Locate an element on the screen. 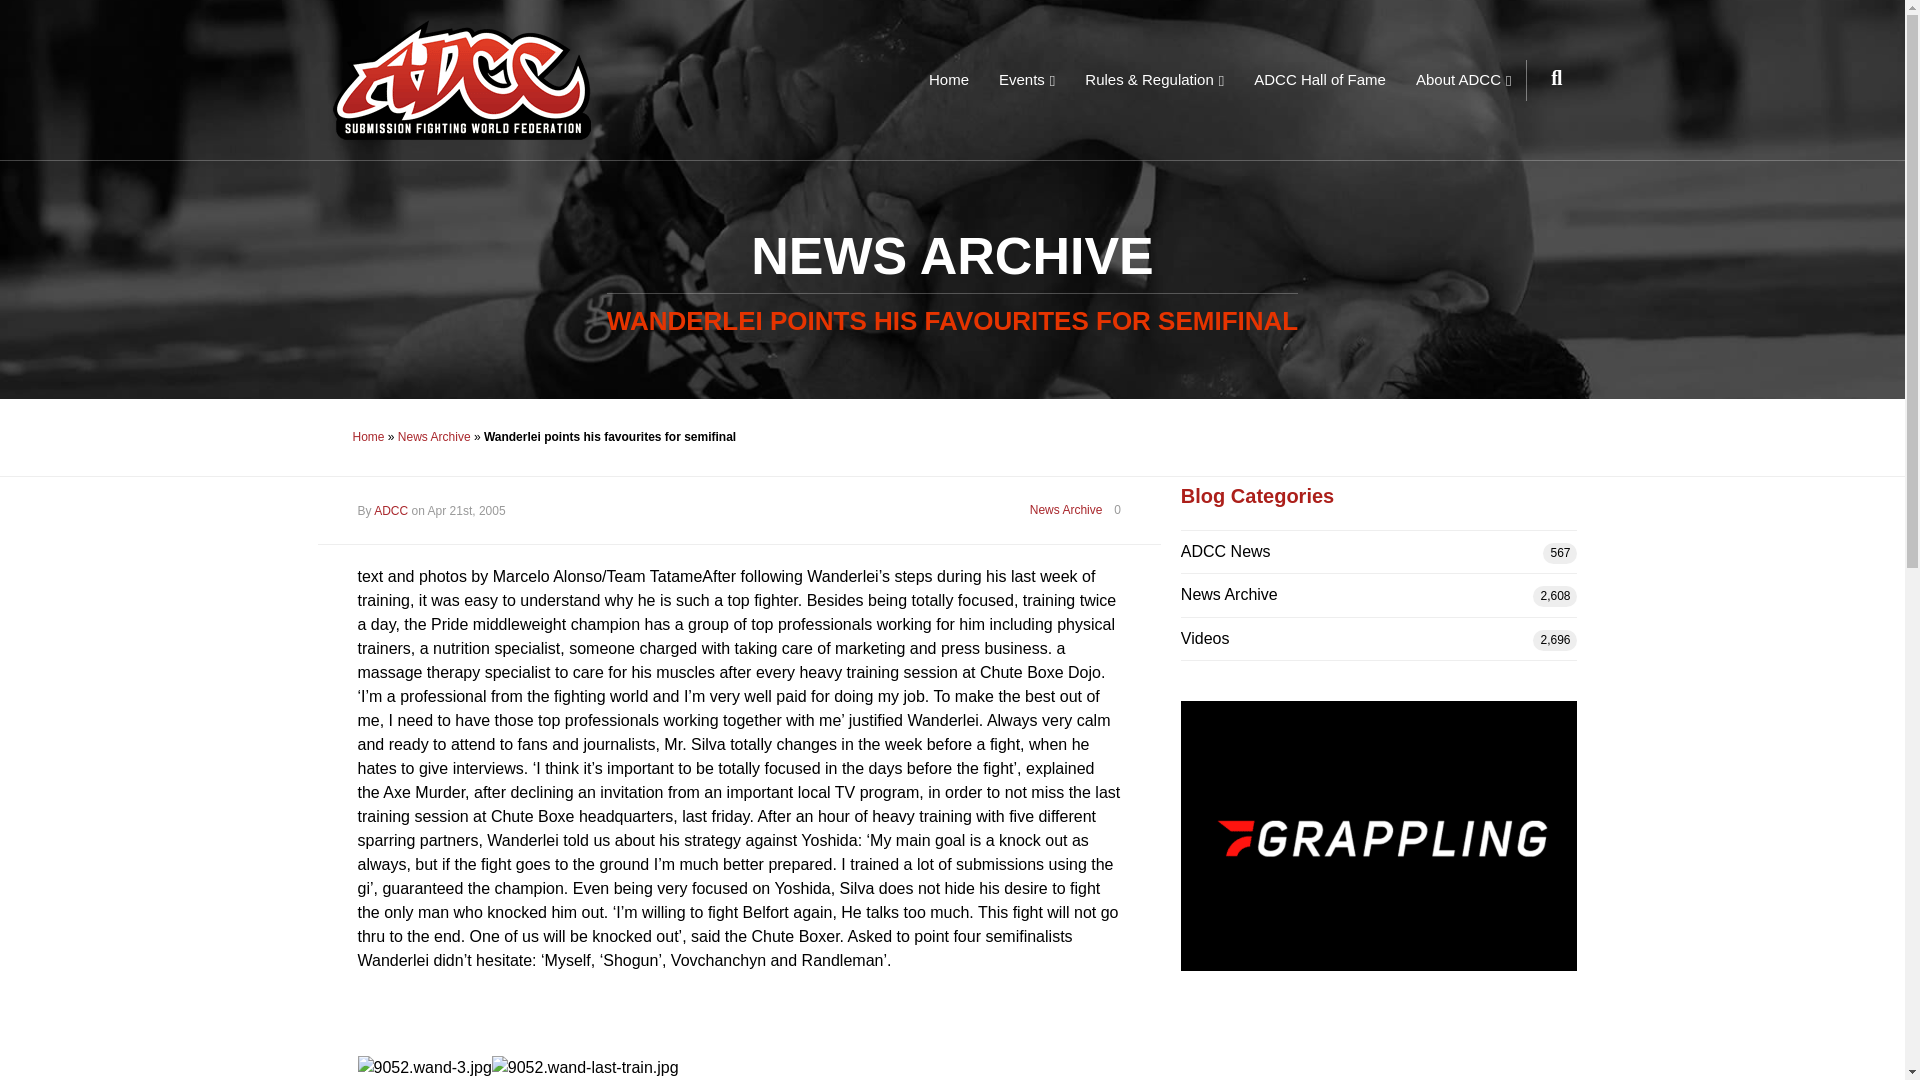 The height and width of the screenshot is (1080, 1920). Home is located at coordinates (948, 80).